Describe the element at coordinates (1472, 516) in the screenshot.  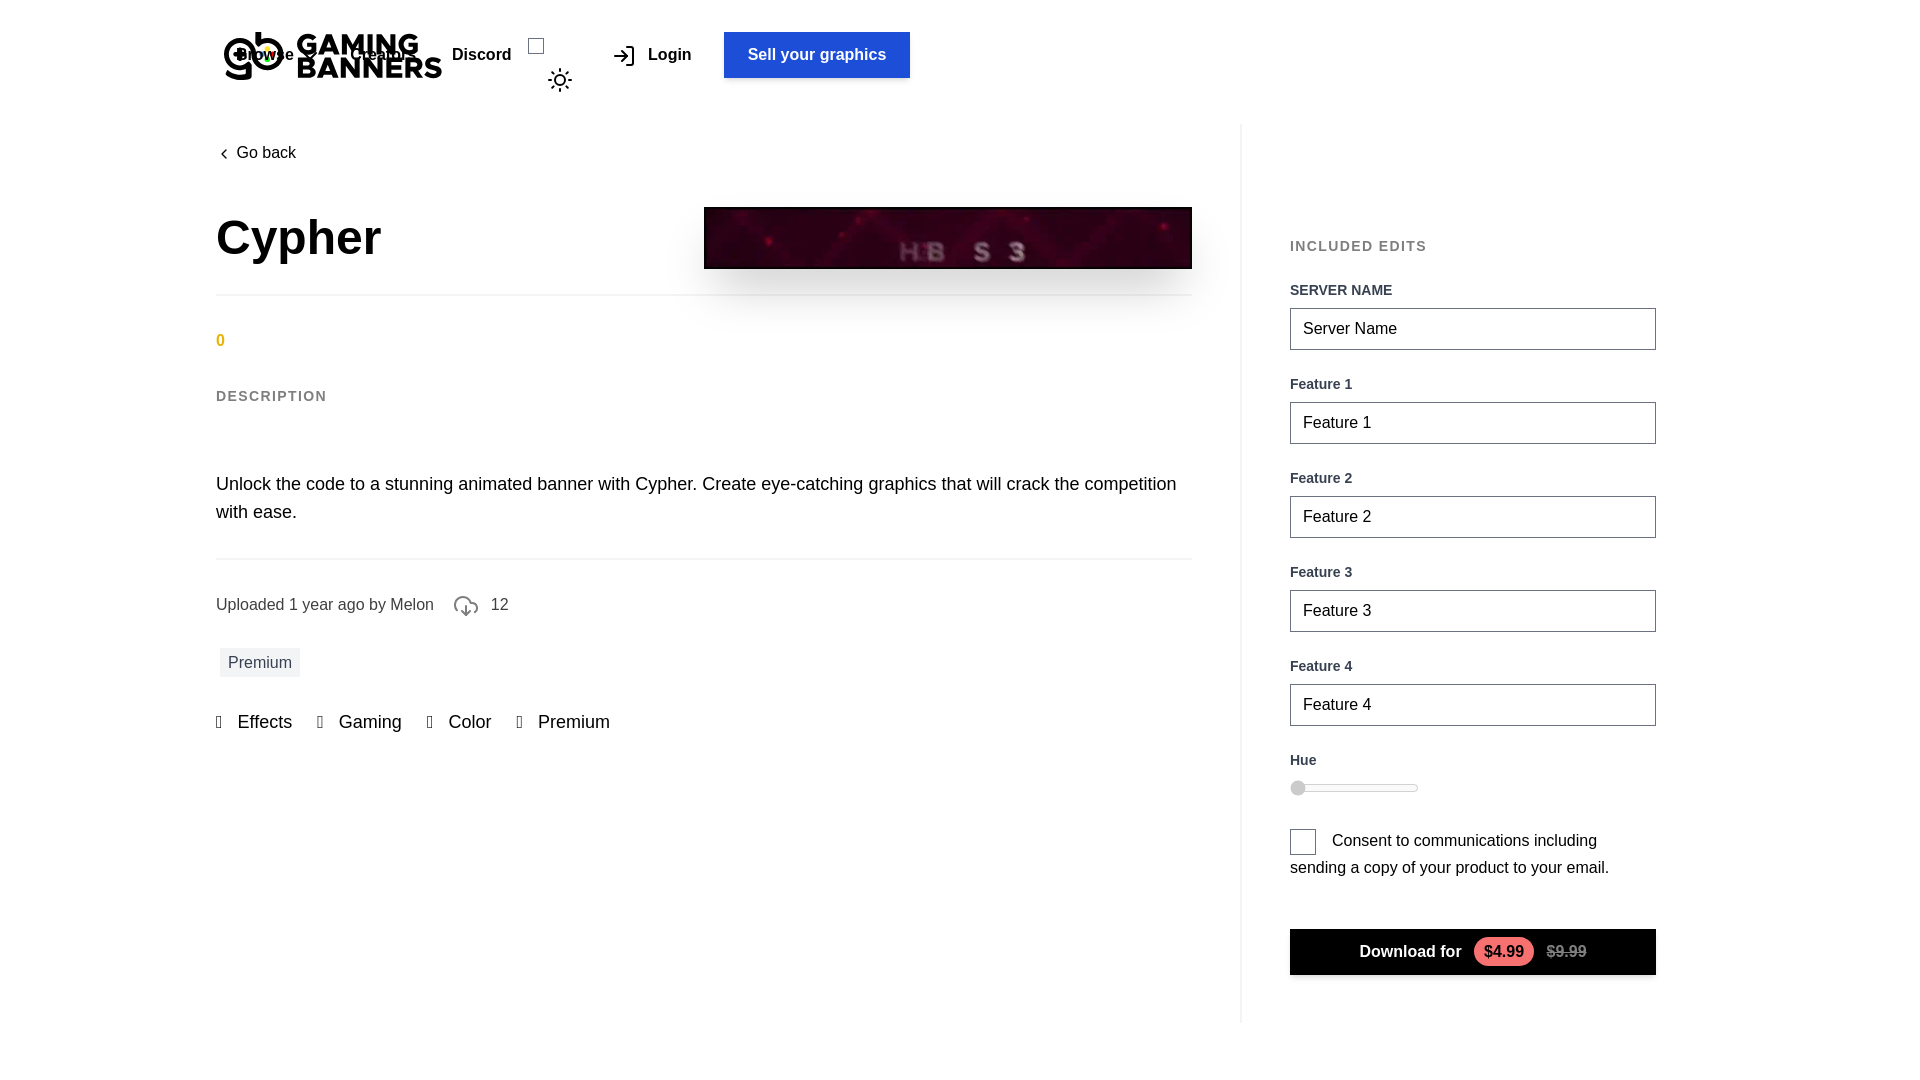
I see `Feature 2` at that location.